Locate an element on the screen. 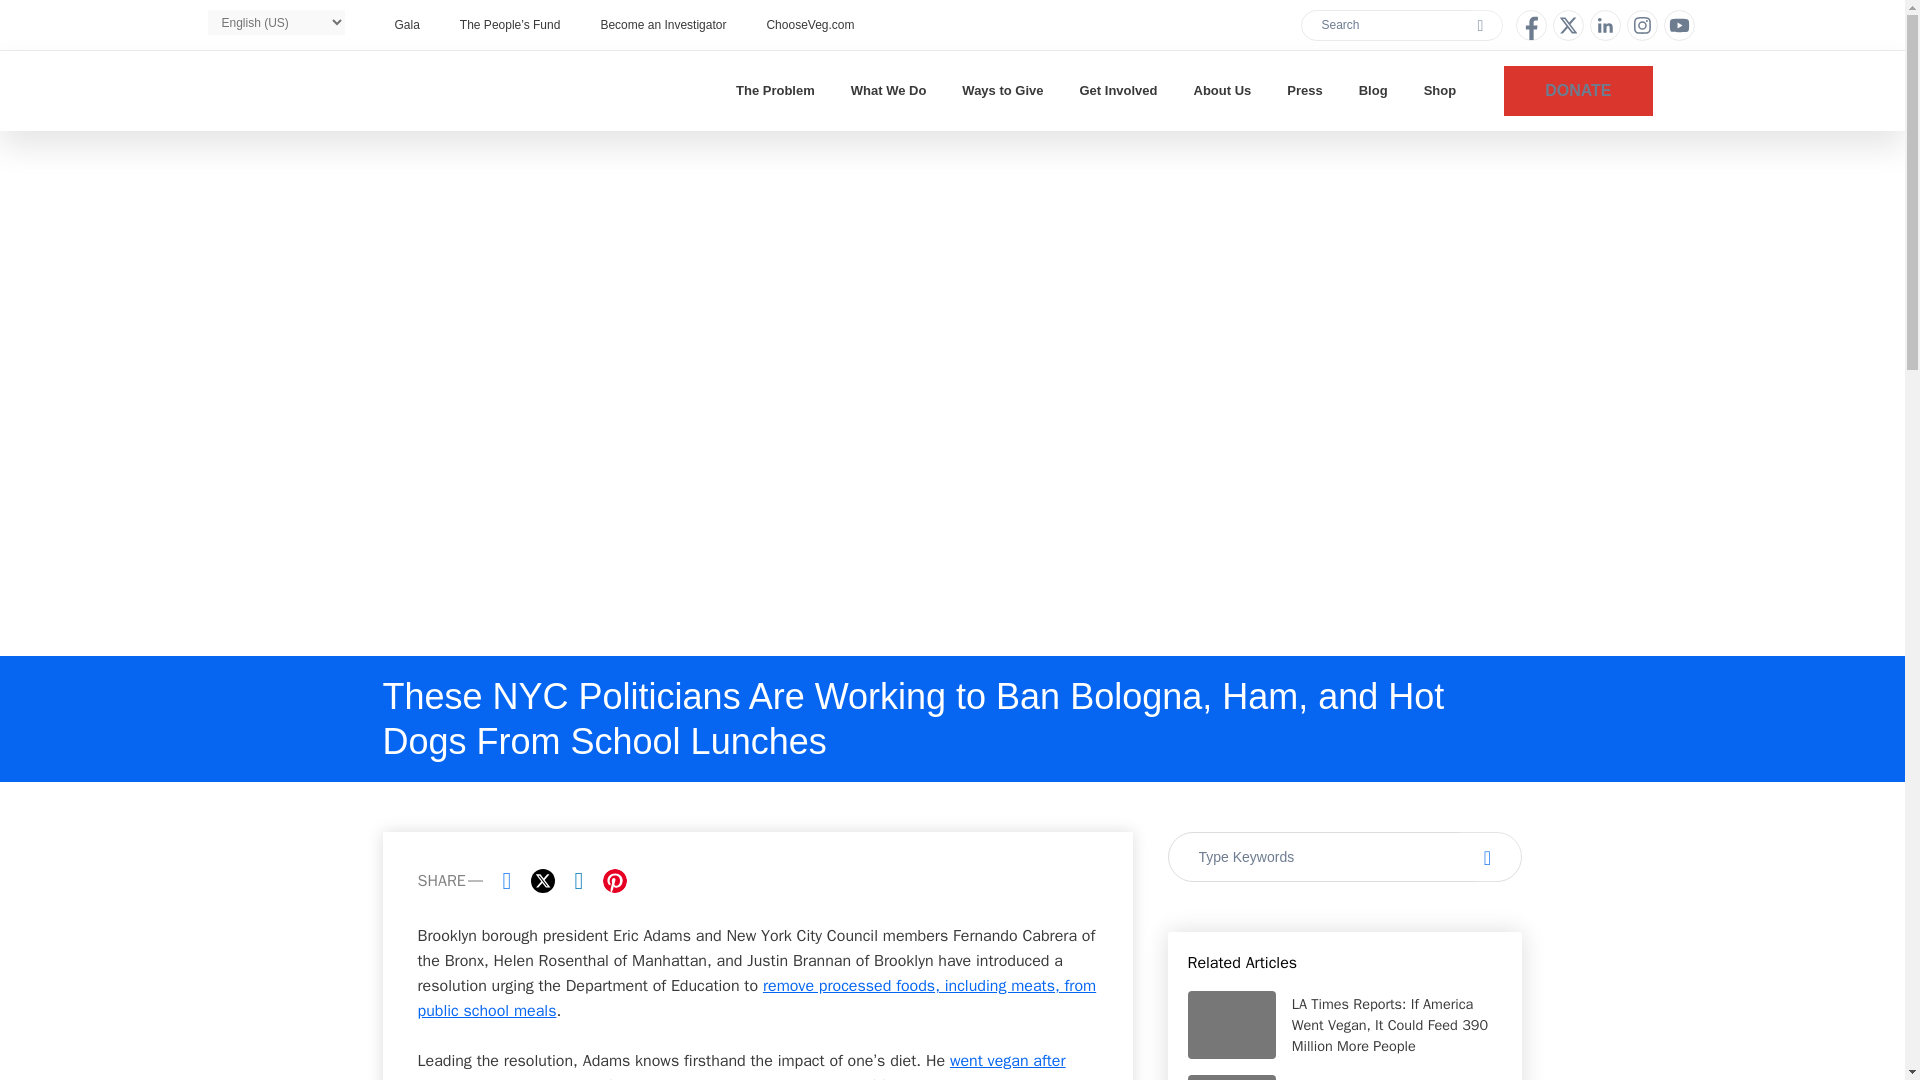 The width and height of the screenshot is (1920, 1080). Share on X is located at coordinates (542, 881).